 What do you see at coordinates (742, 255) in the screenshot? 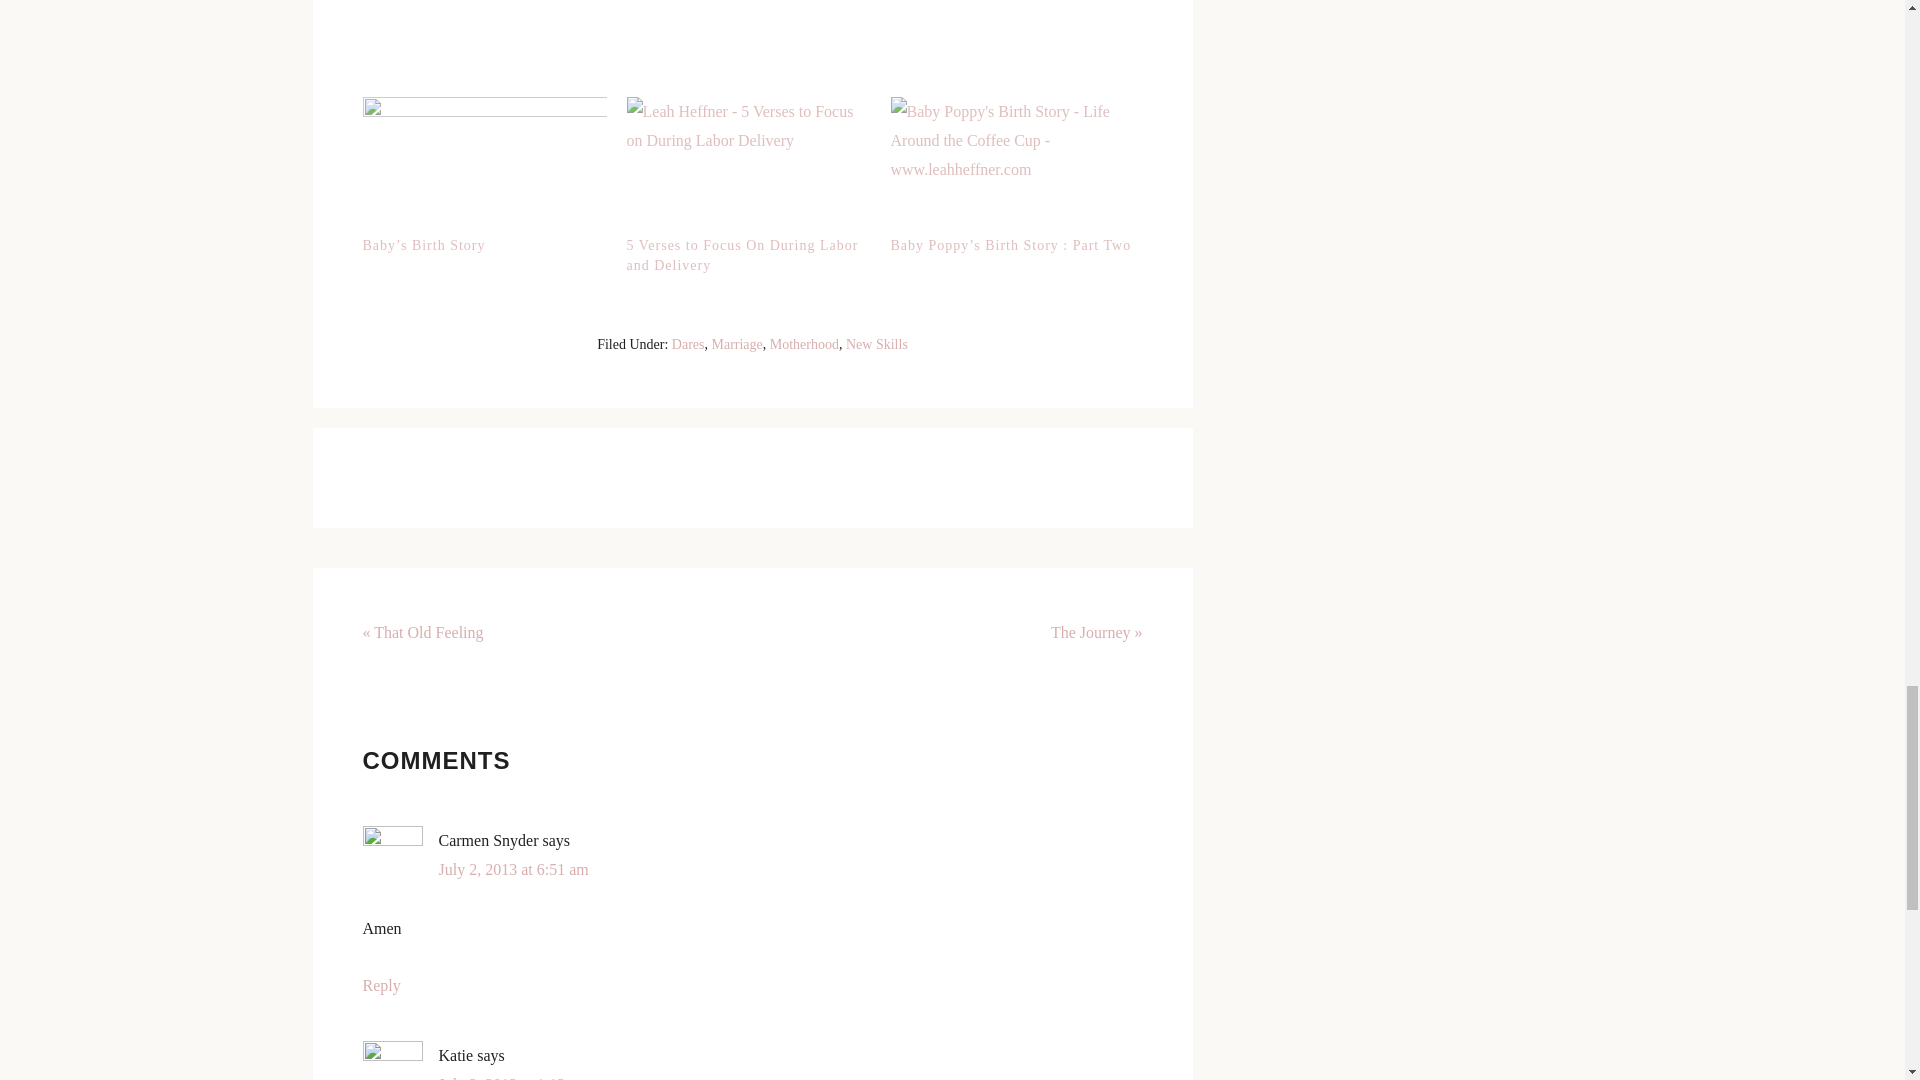
I see `5 Verses to Focus On During Labor and Delivery` at bounding box center [742, 255].